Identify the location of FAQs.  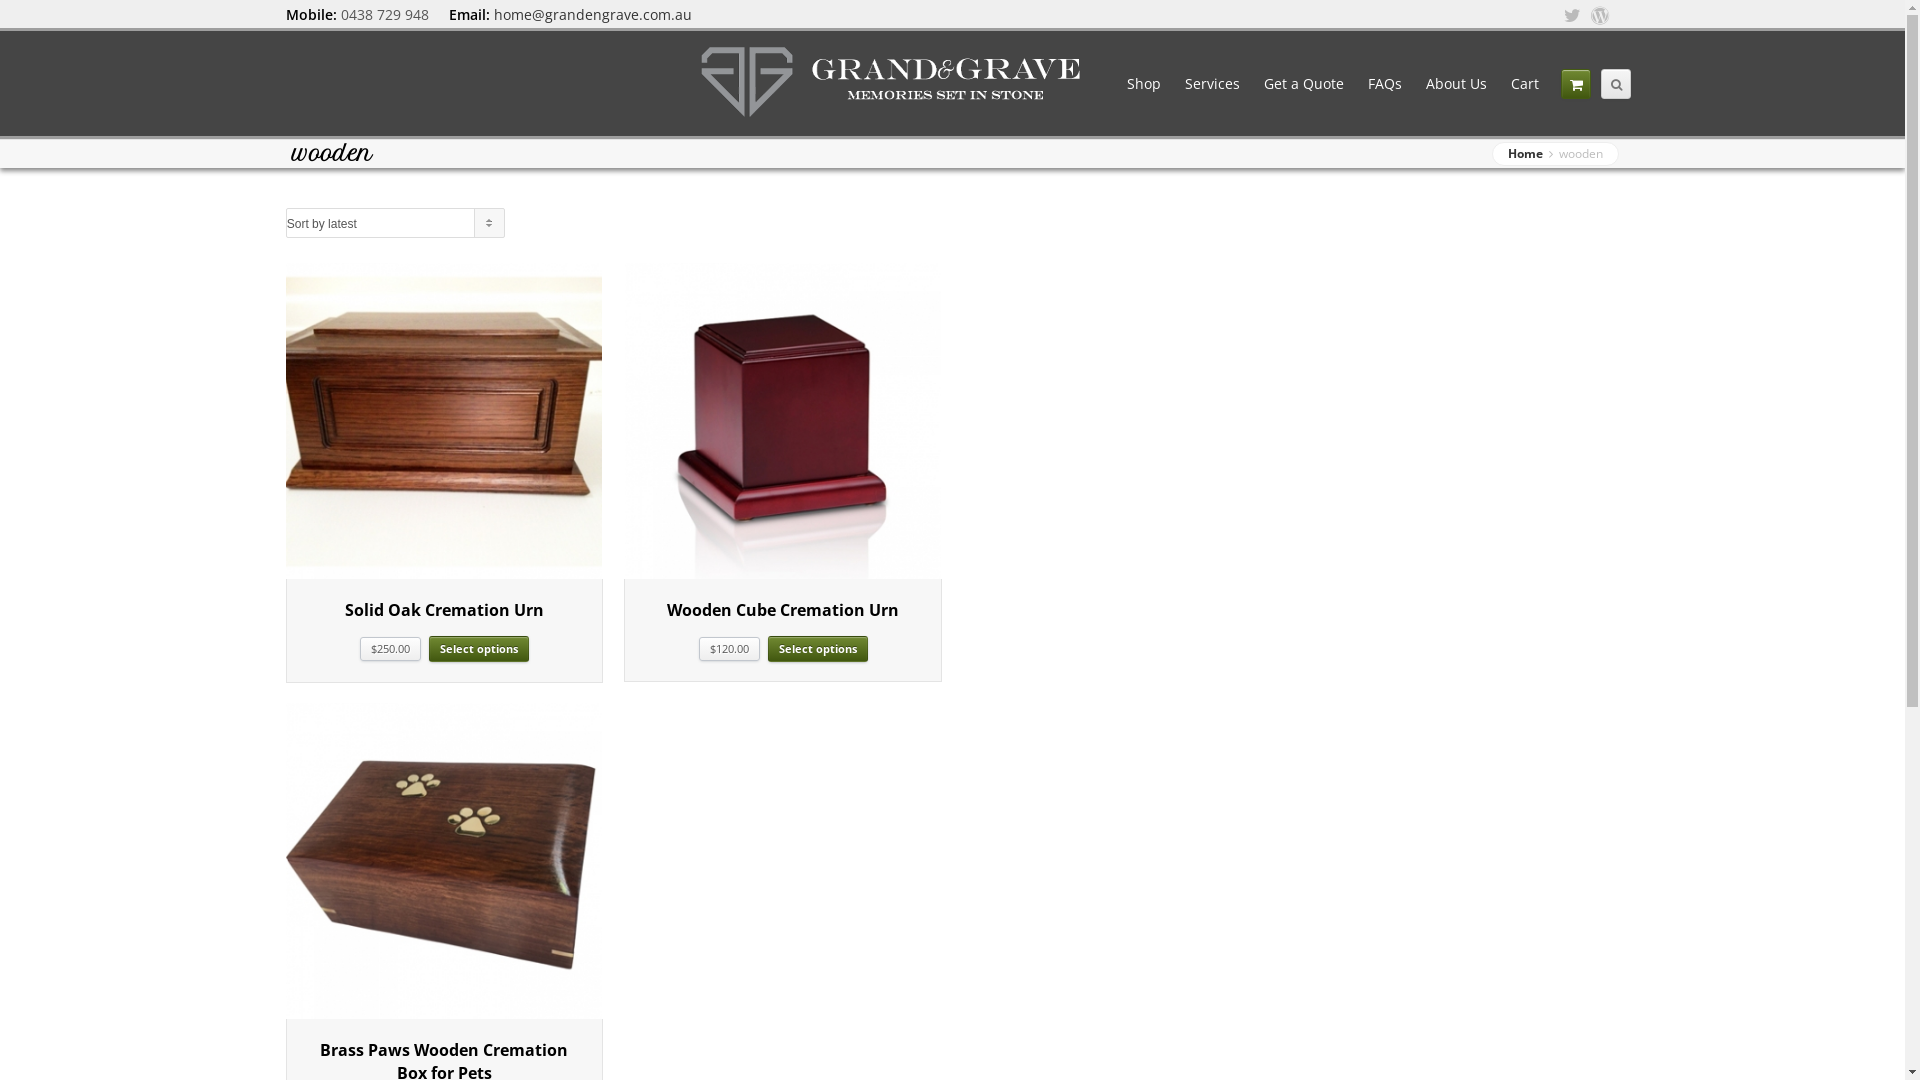
(1385, 83).